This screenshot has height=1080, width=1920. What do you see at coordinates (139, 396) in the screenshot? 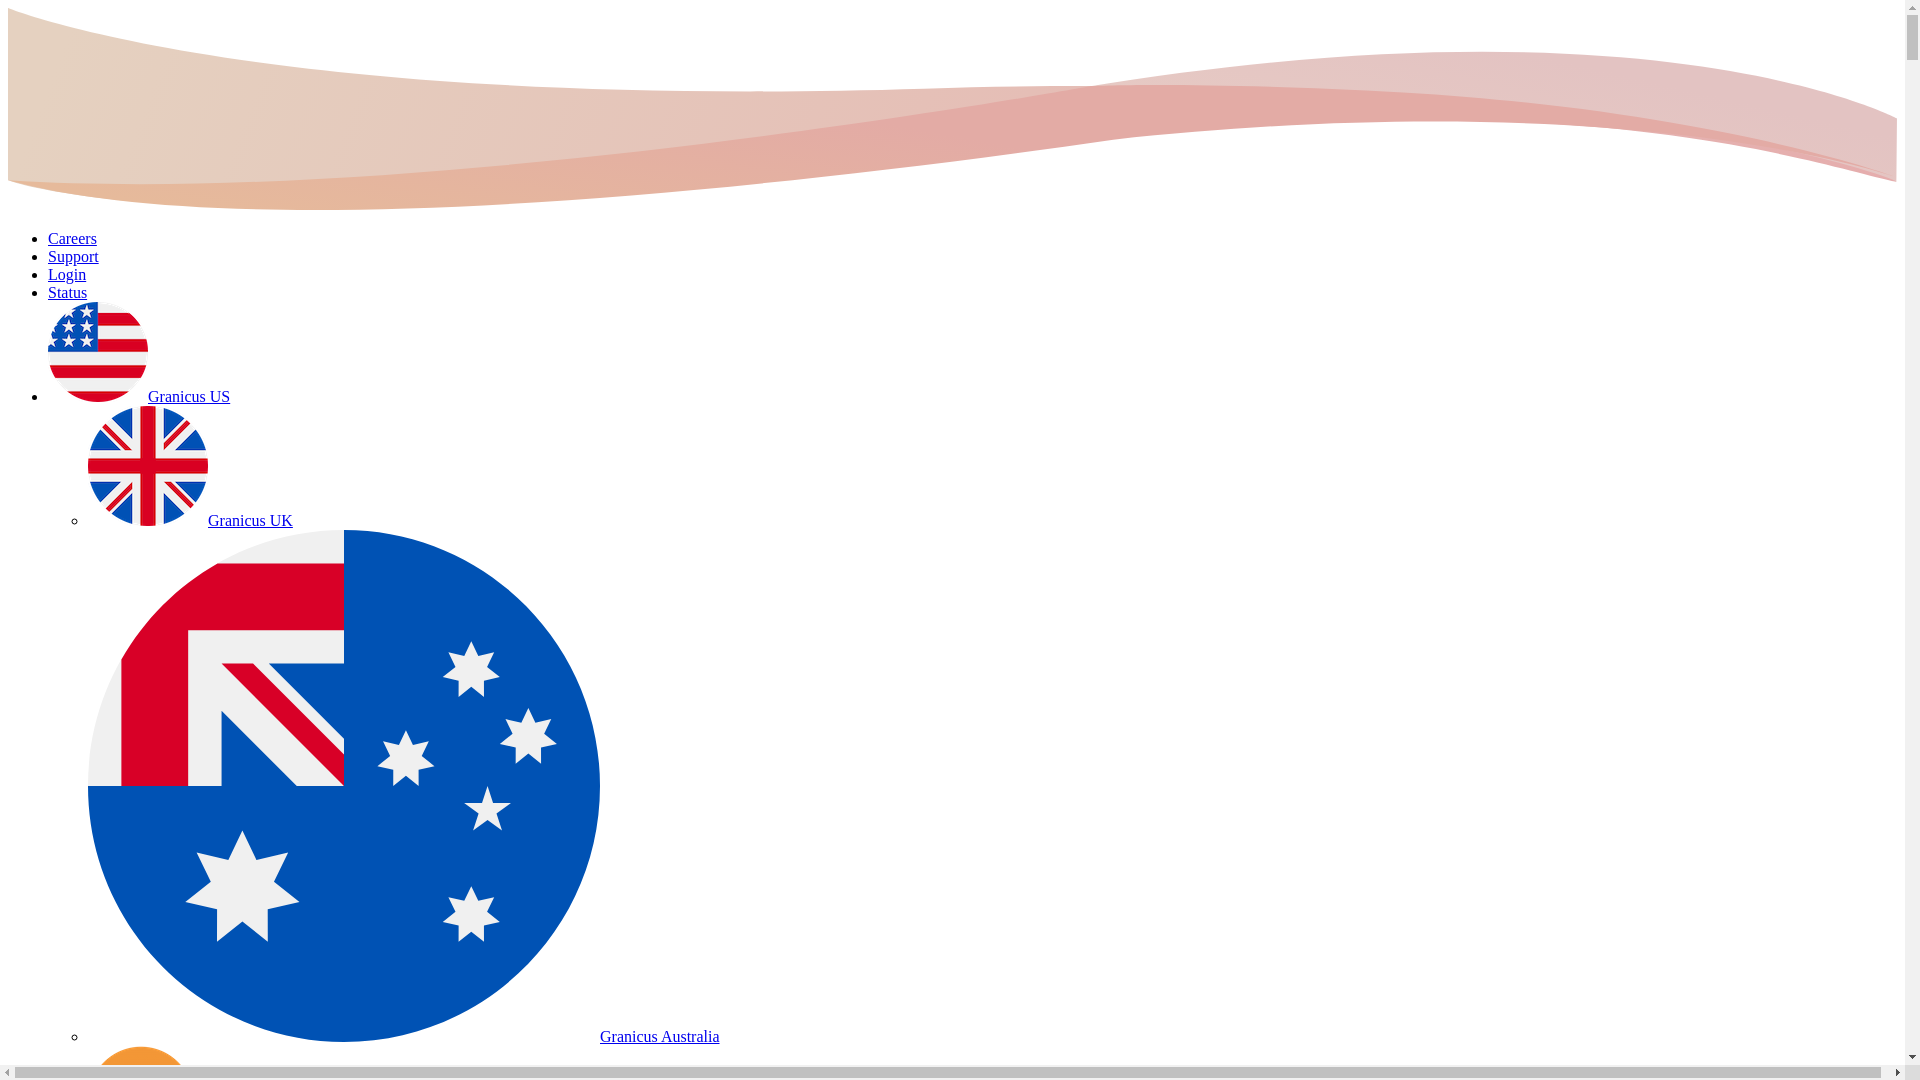
I see `Granicus US` at bounding box center [139, 396].